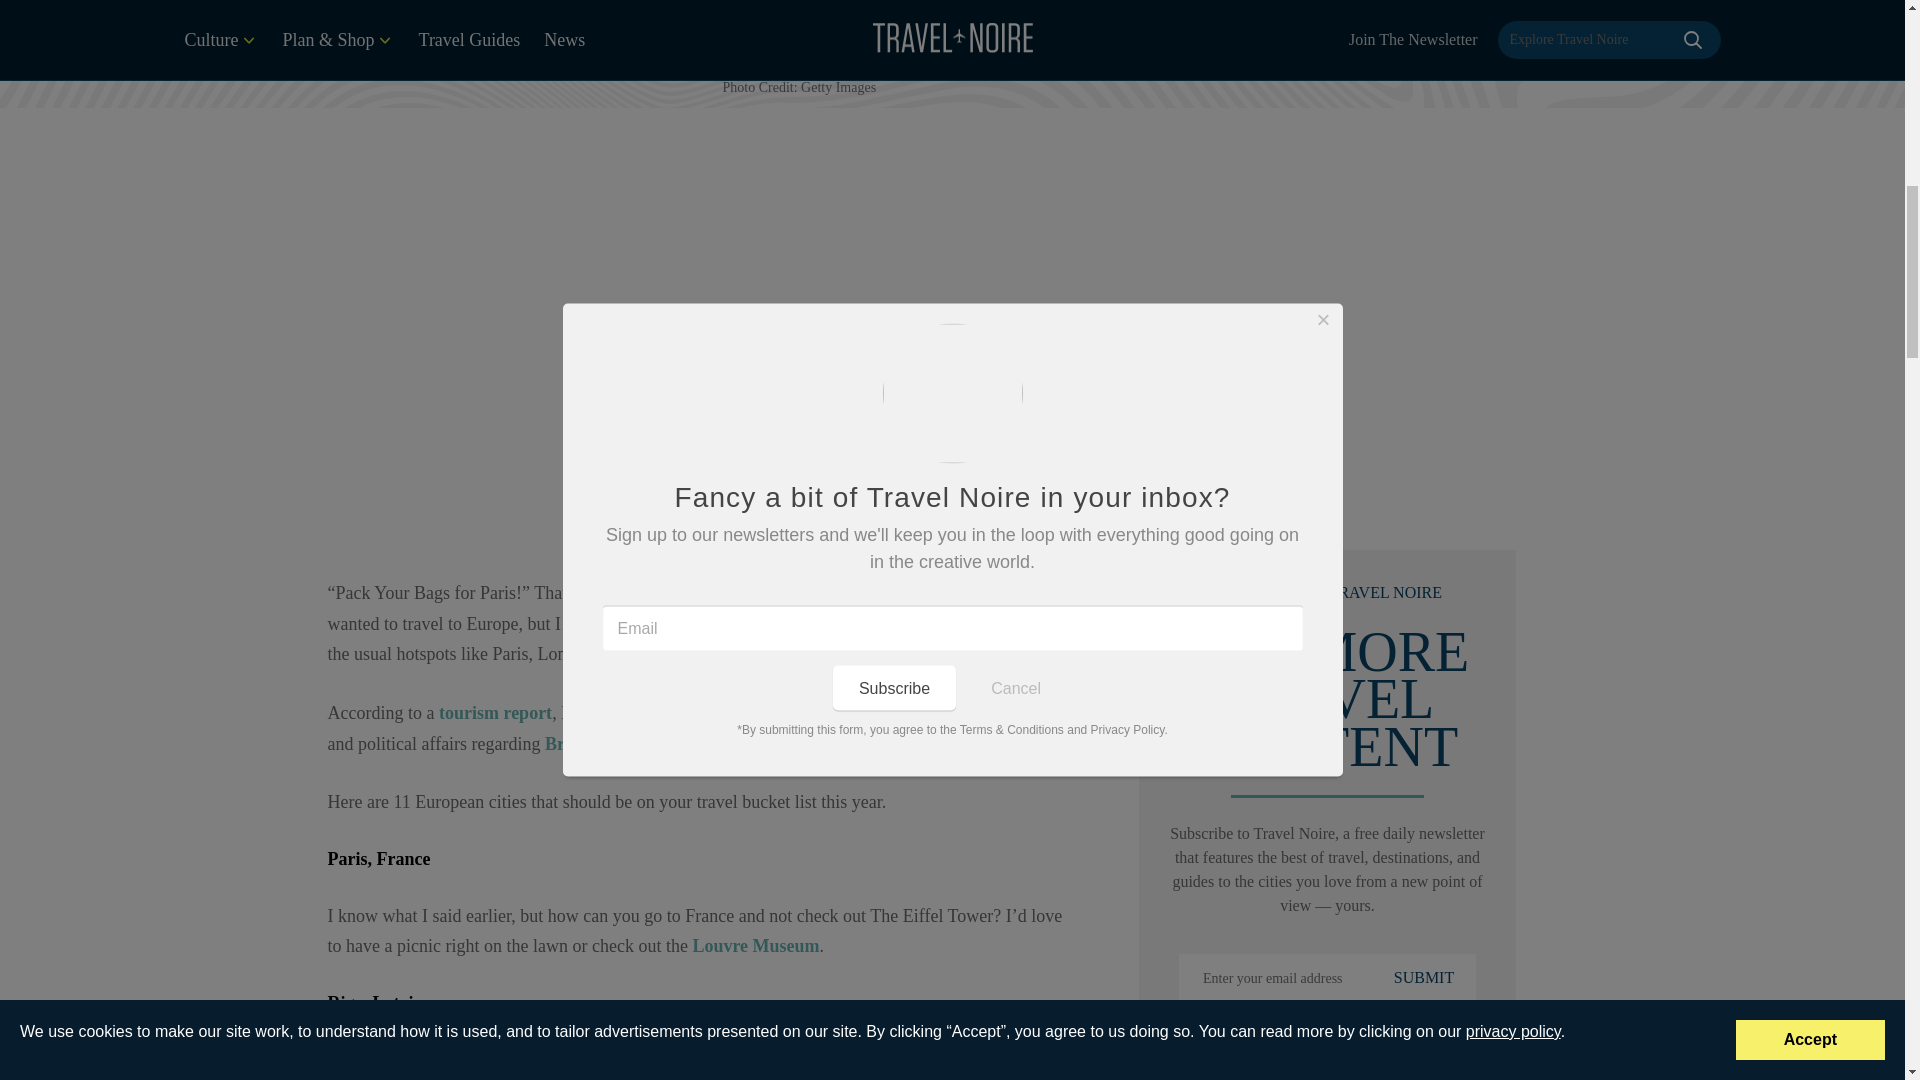 This screenshot has height=1080, width=1920. Describe the element at coordinates (569, 744) in the screenshot. I see `Brexit` at that location.